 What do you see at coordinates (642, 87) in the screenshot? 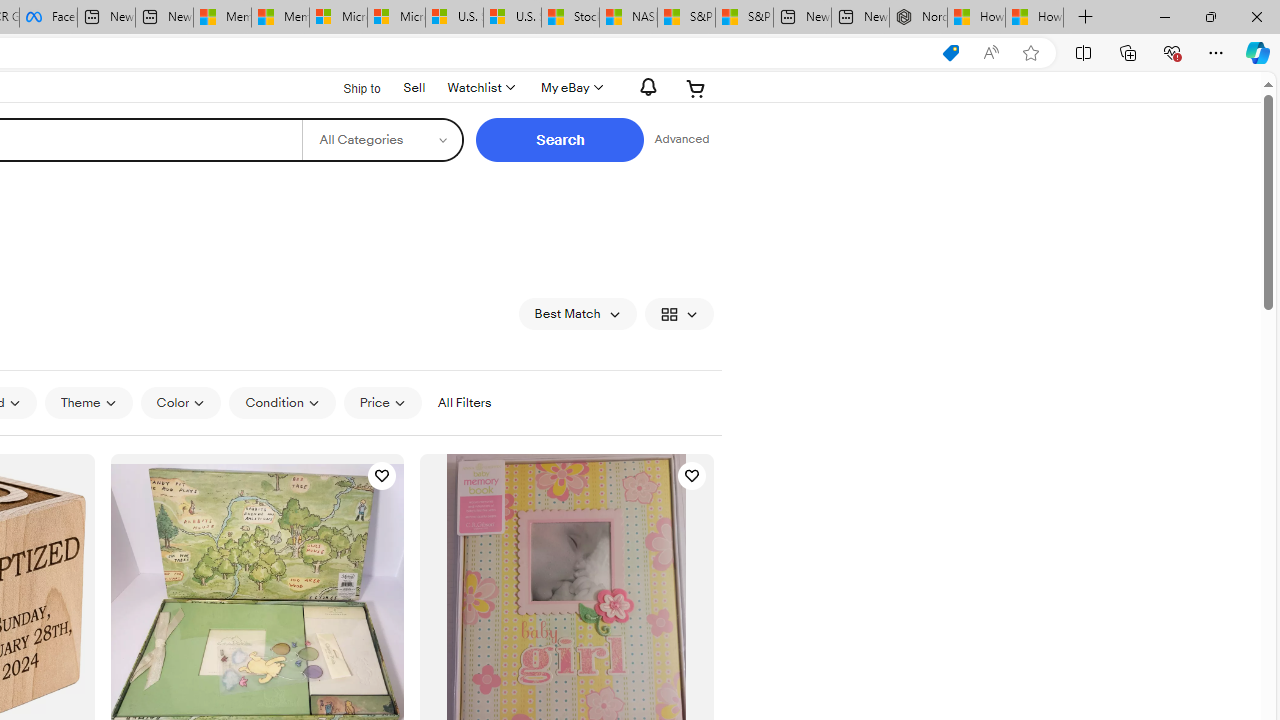
I see `Notifications` at bounding box center [642, 87].